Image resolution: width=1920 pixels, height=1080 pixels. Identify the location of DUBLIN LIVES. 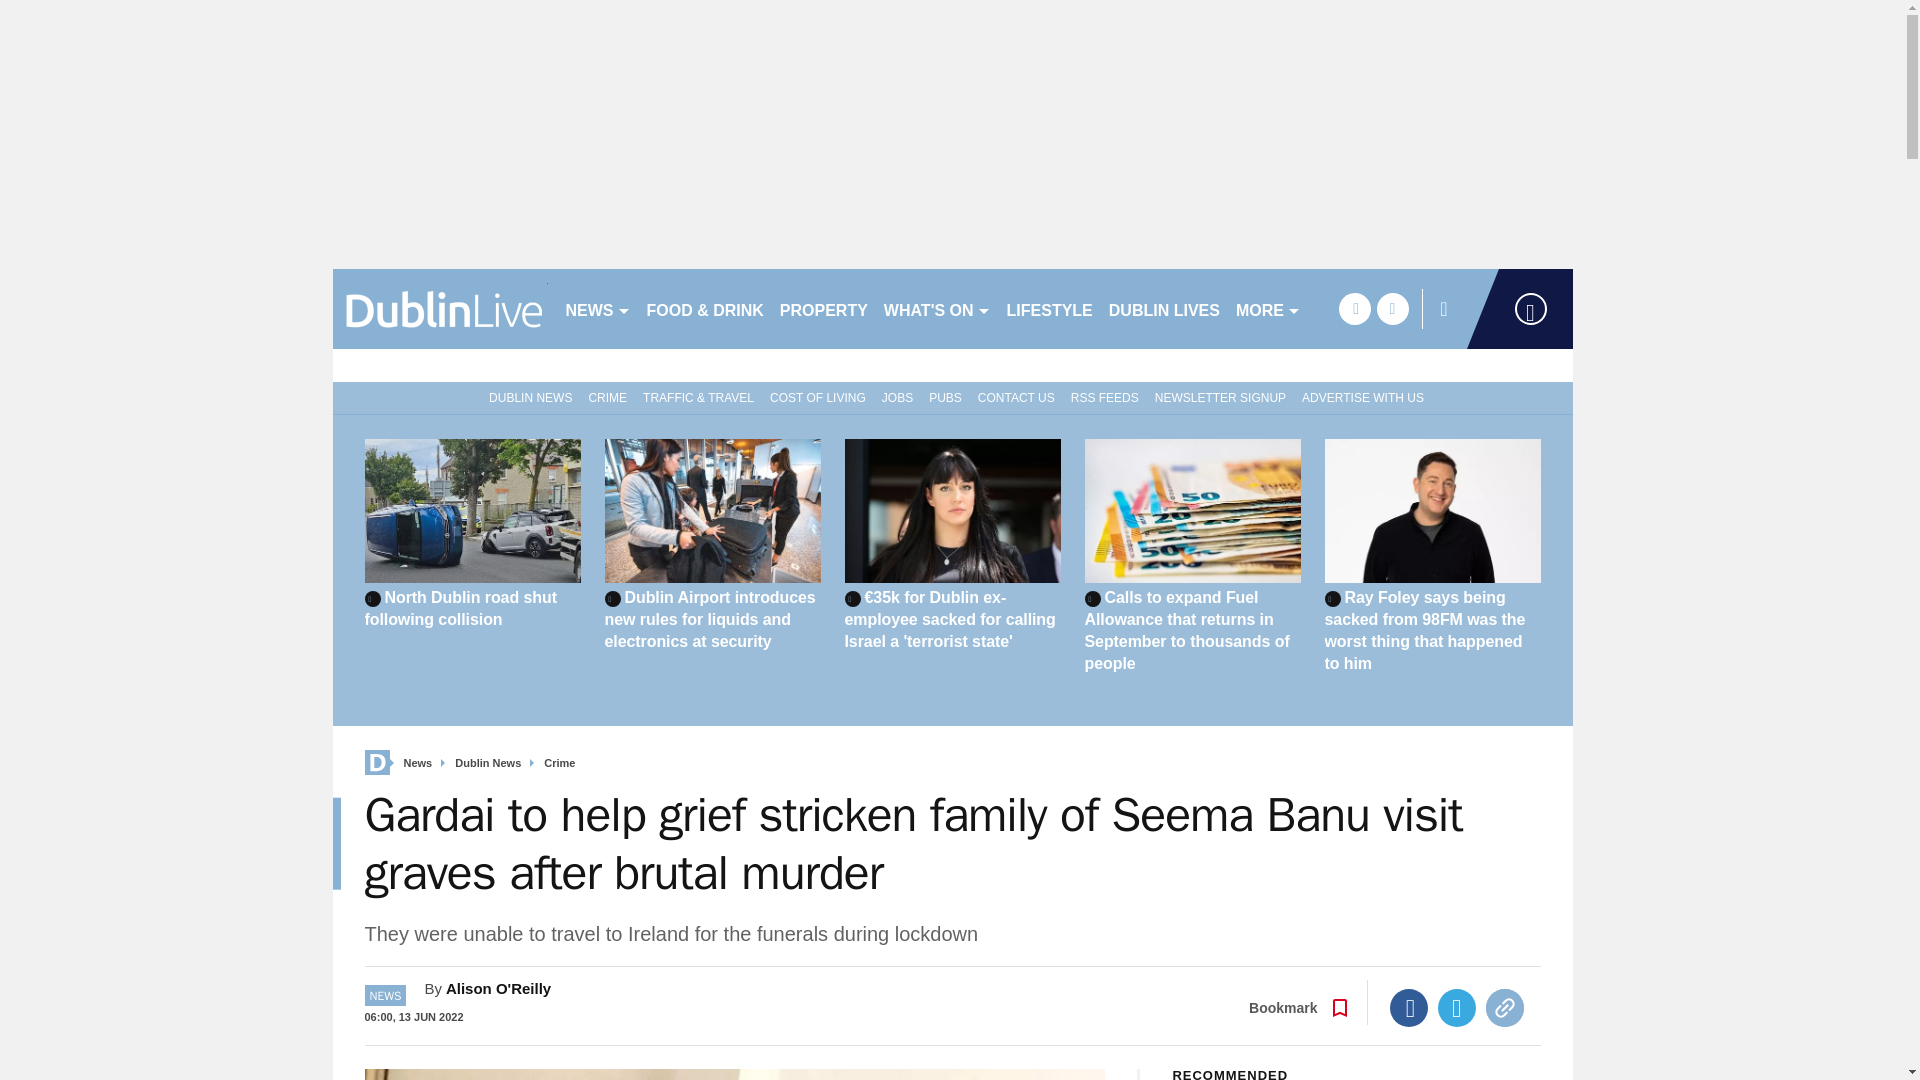
(1164, 308).